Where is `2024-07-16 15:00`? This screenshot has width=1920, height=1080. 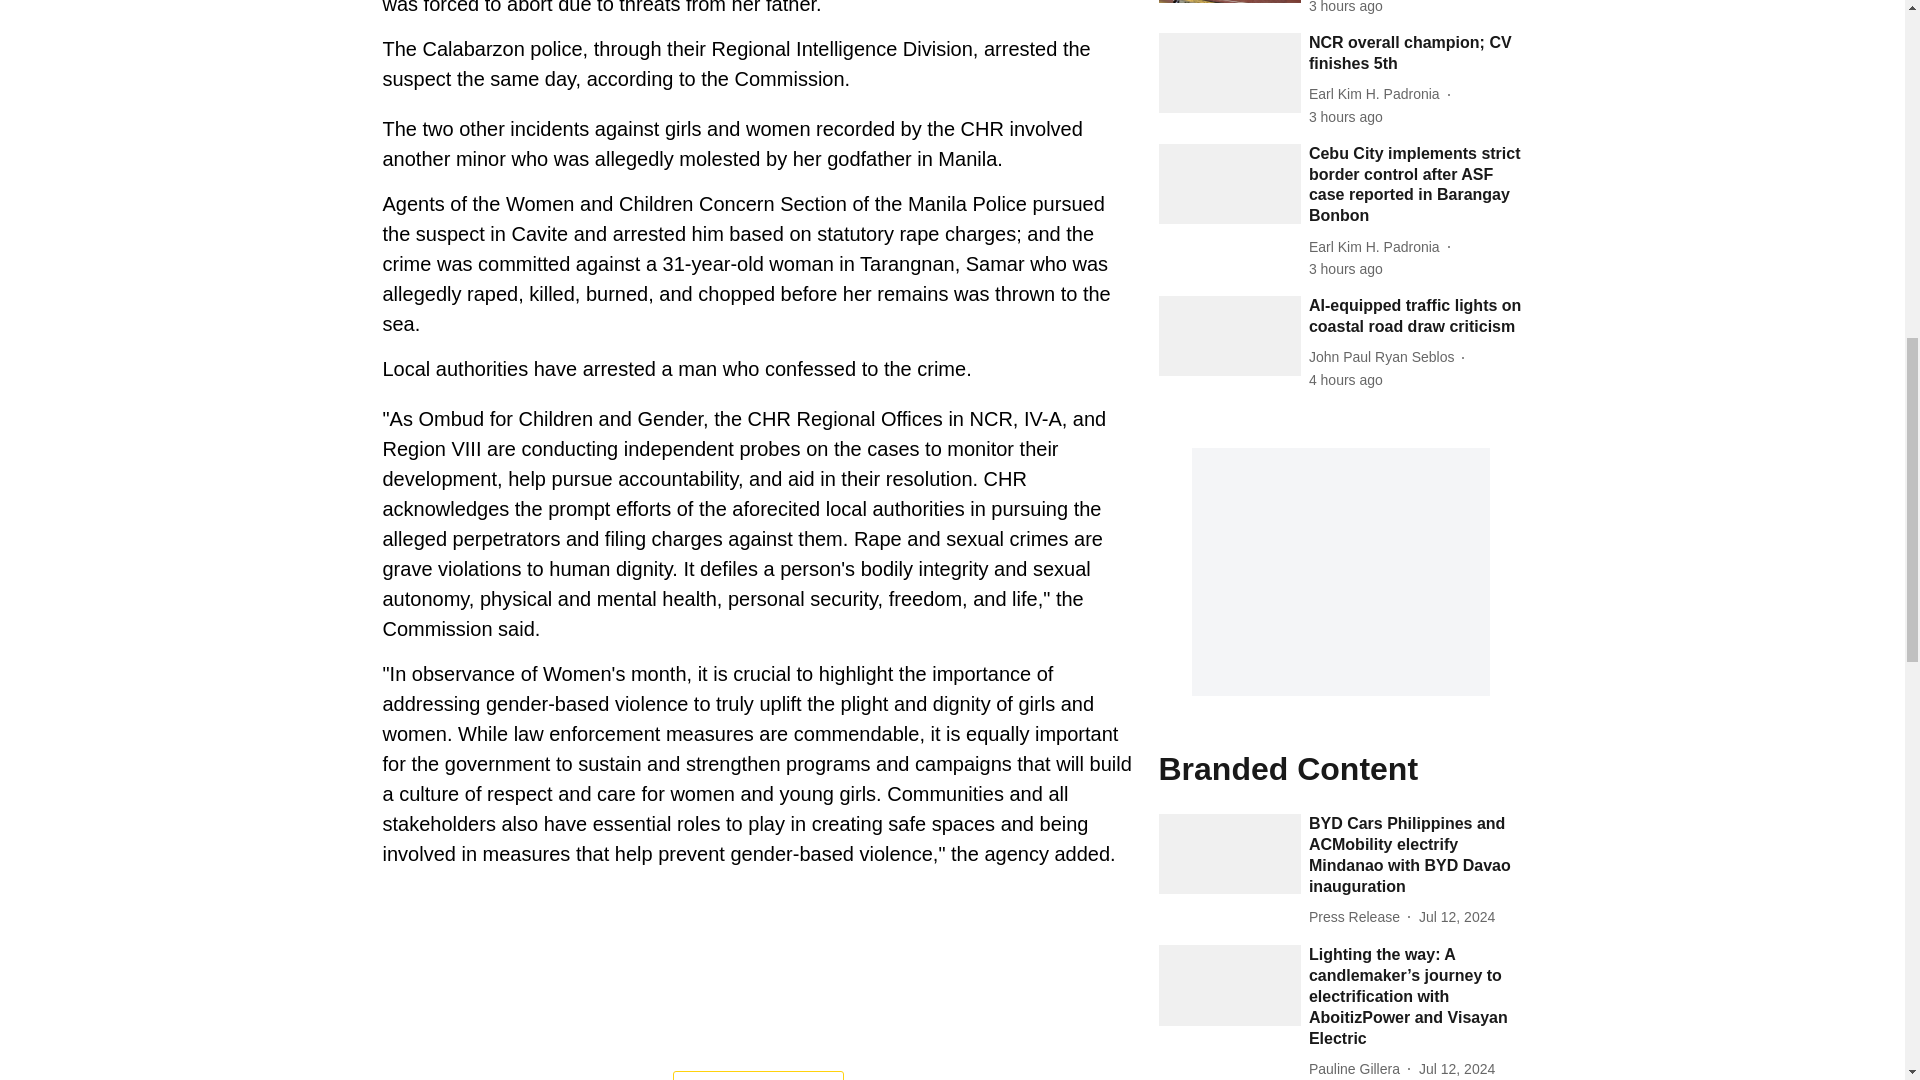
2024-07-16 15:00 is located at coordinates (1346, 269).